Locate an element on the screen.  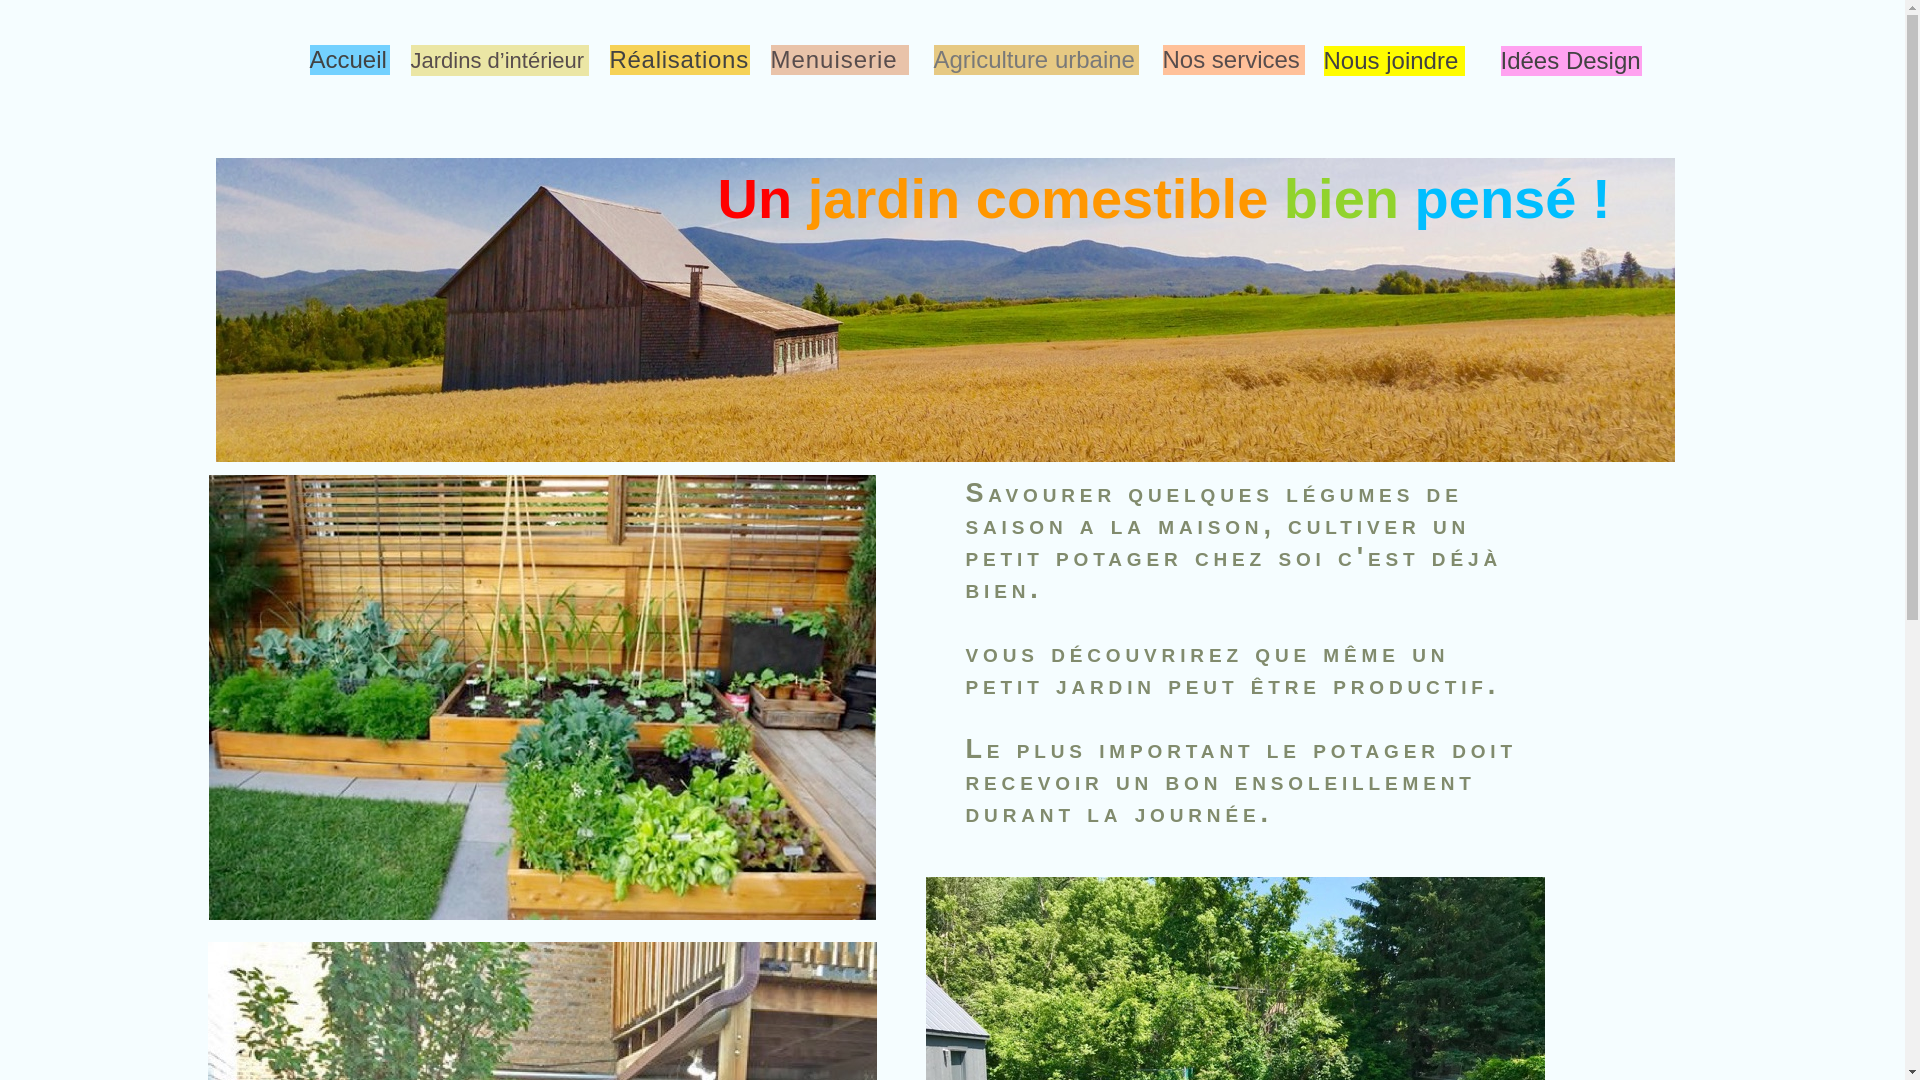
Agriculture urbaine is located at coordinates (1034, 60).